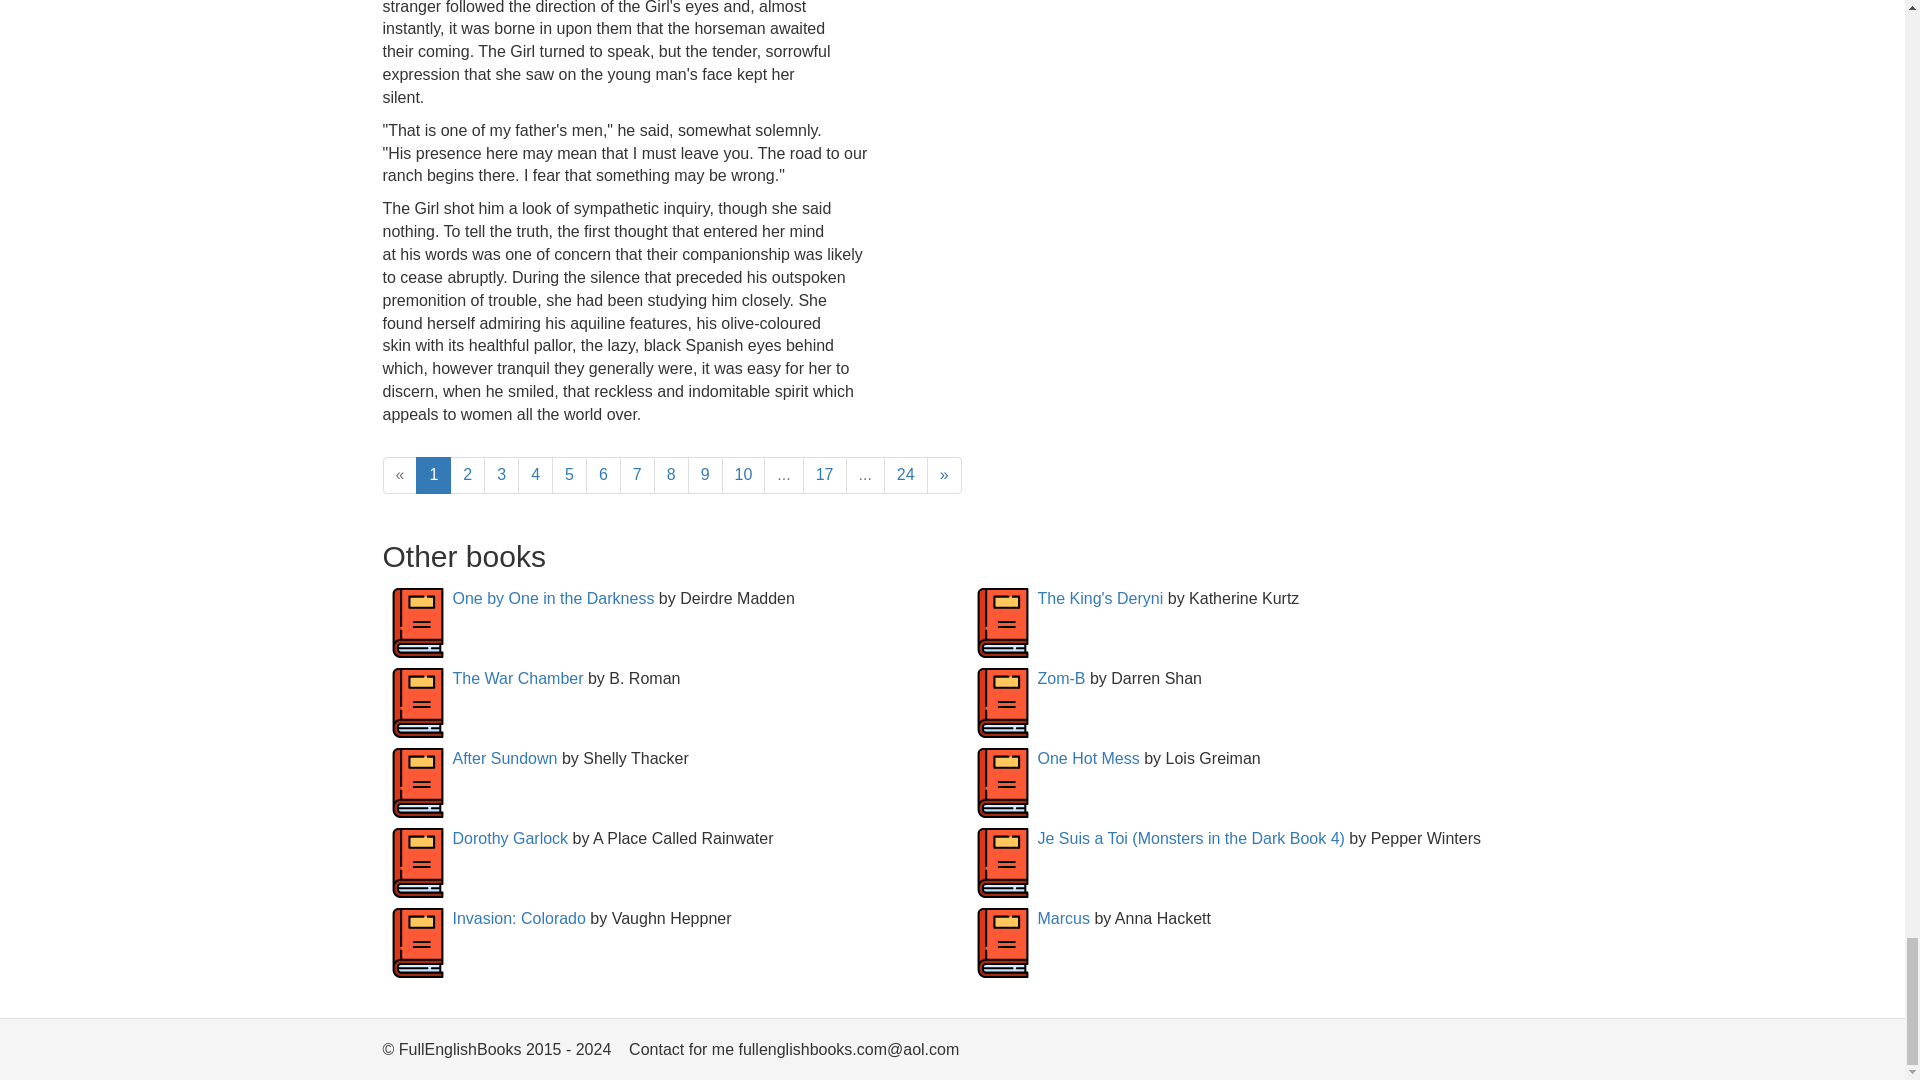 Image resolution: width=1920 pixels, height=1080 pixels. What do you see at coordinates (535, 474) in the screenshot?
I see `4` at bounding box center [535, 474].